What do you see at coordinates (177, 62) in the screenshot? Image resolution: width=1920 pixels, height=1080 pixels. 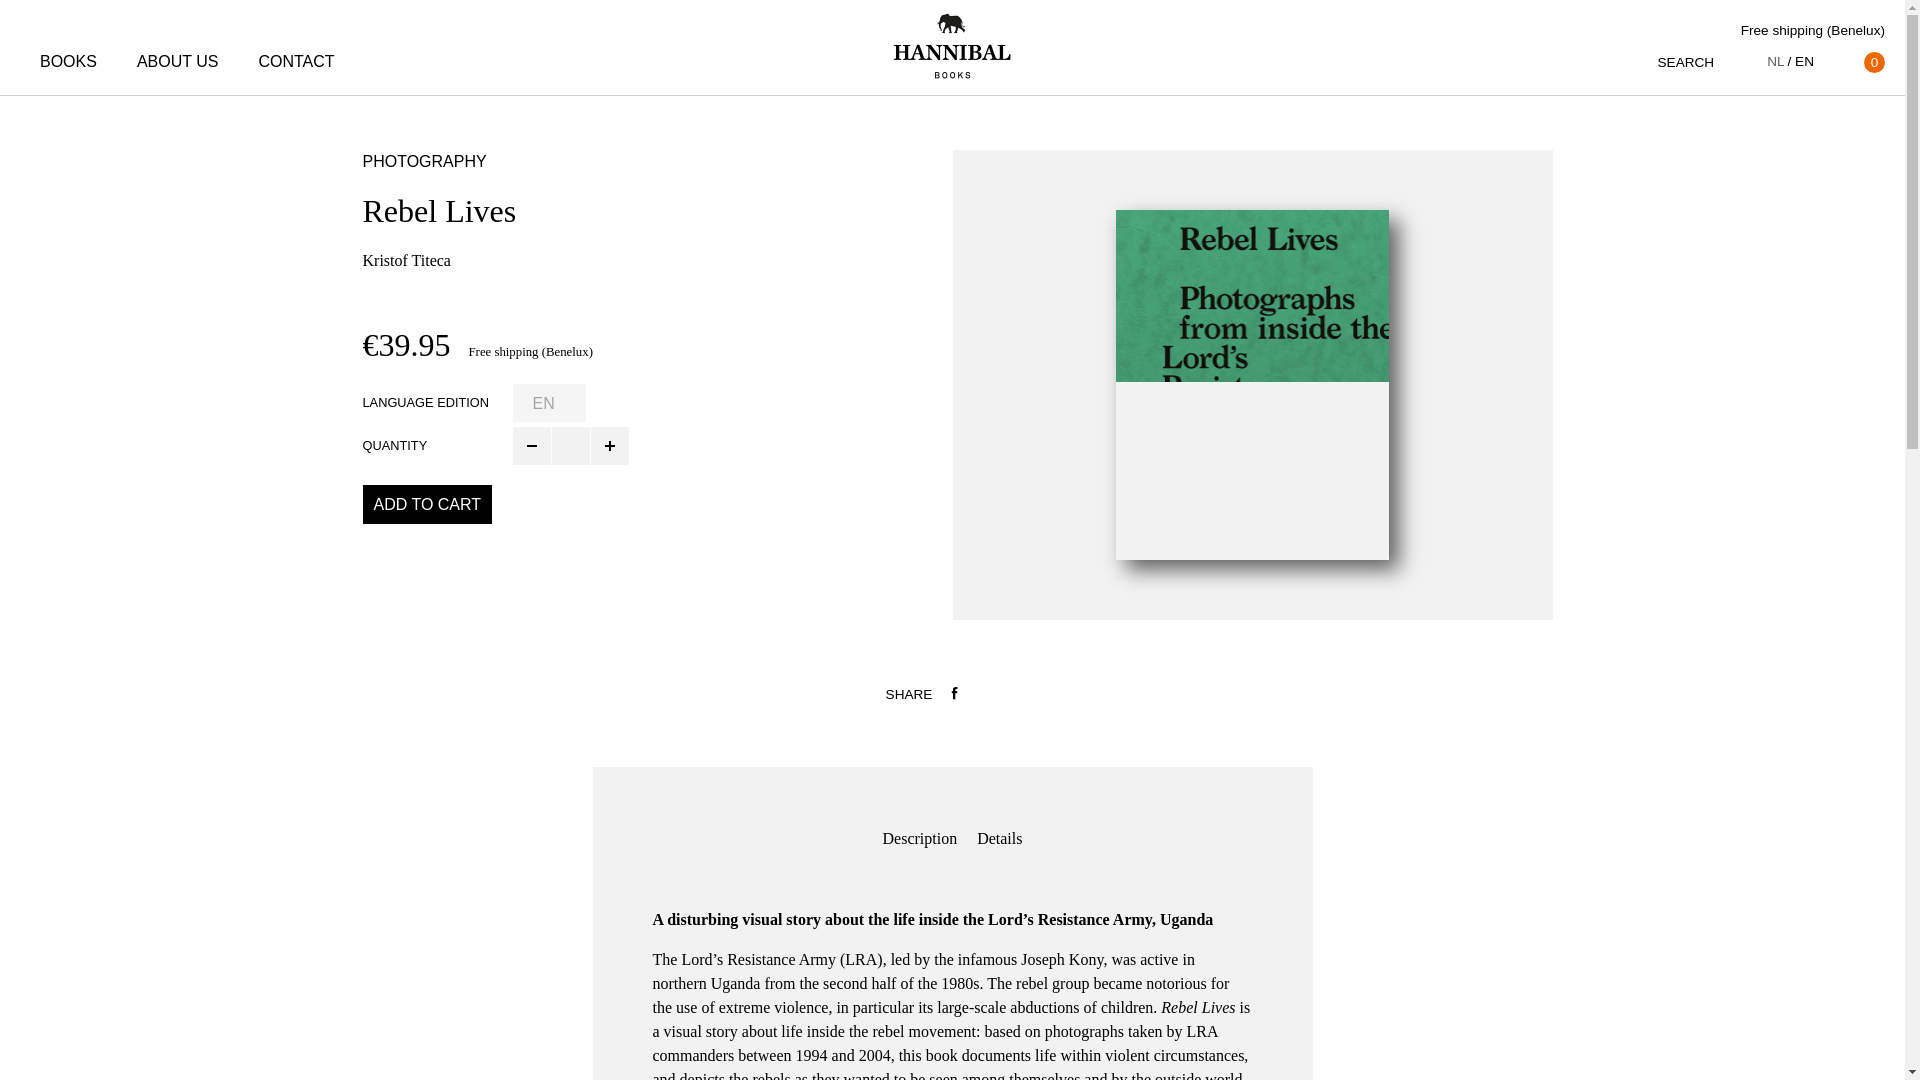 I see `ABOUT US` at bounding box center [177, 62].